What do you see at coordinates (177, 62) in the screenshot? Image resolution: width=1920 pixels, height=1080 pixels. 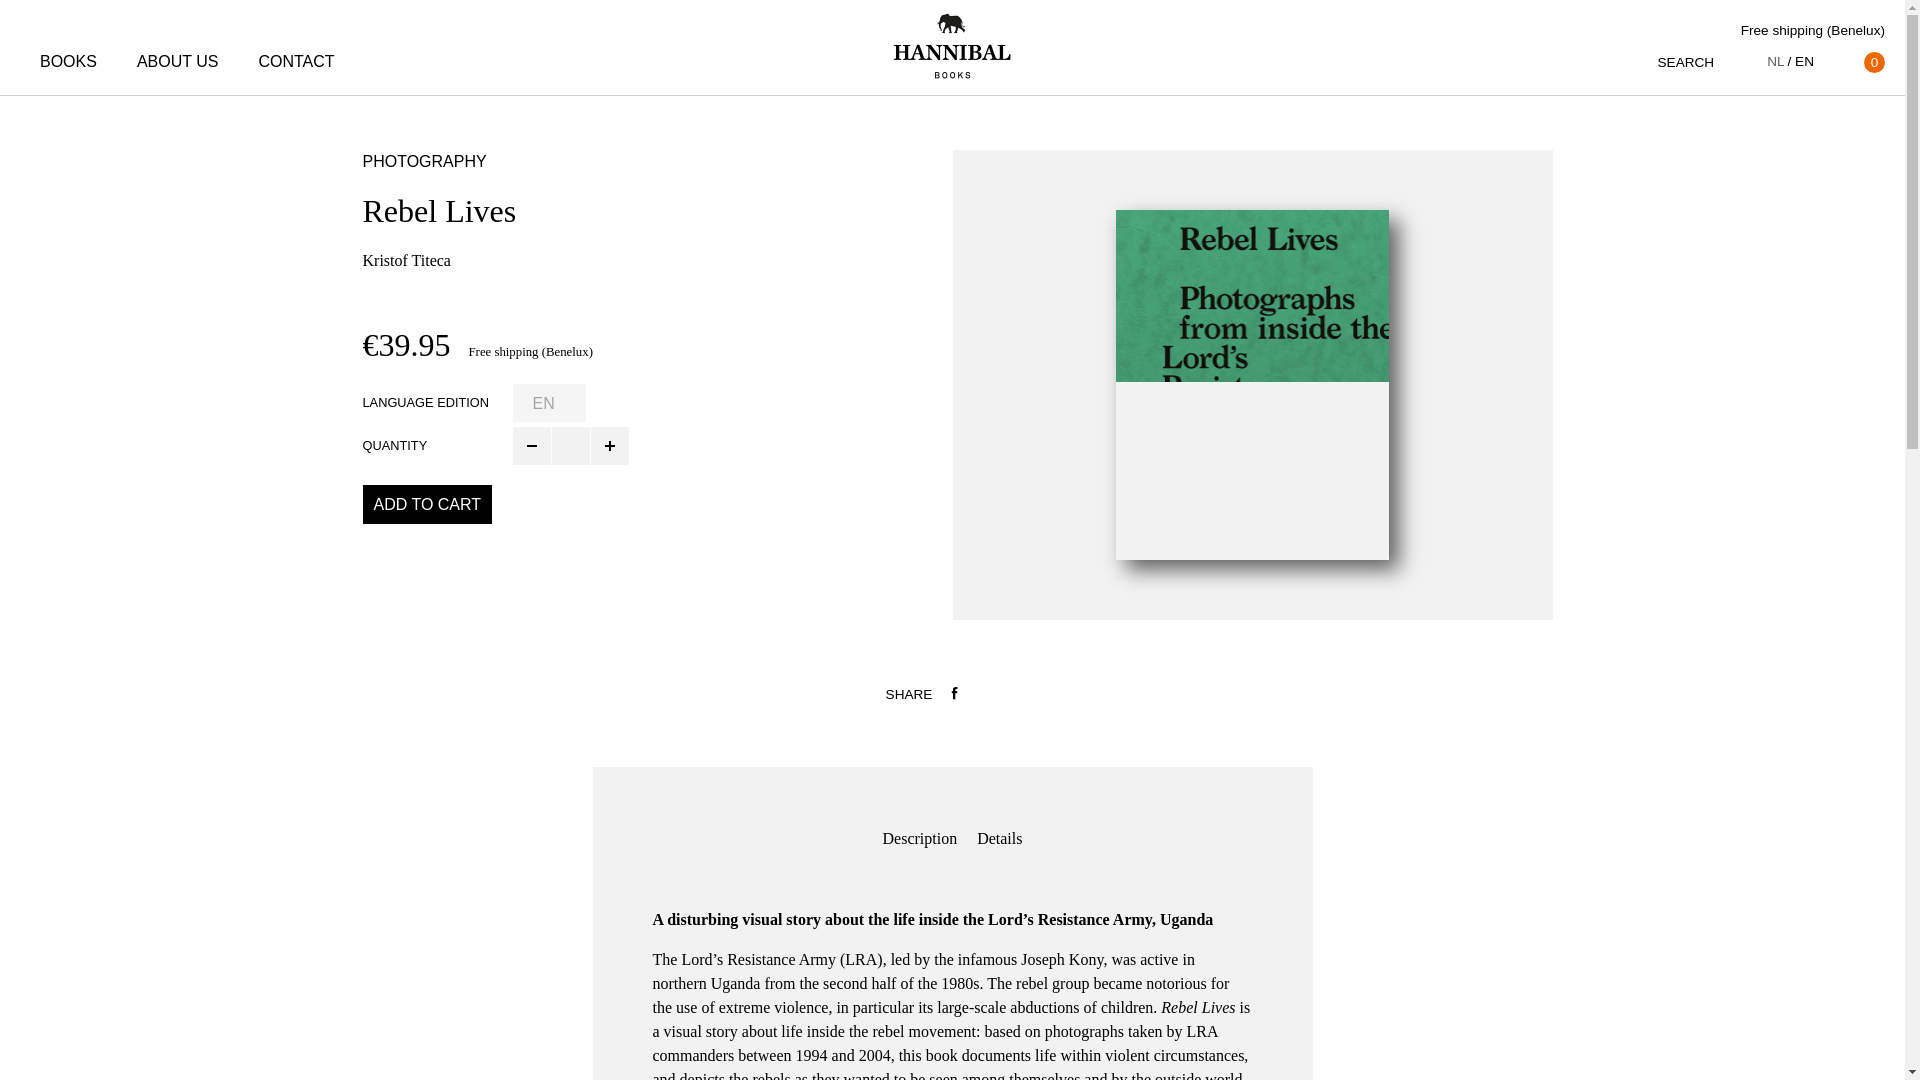 I see `ABOUT US` at bounding box center [177, 62].